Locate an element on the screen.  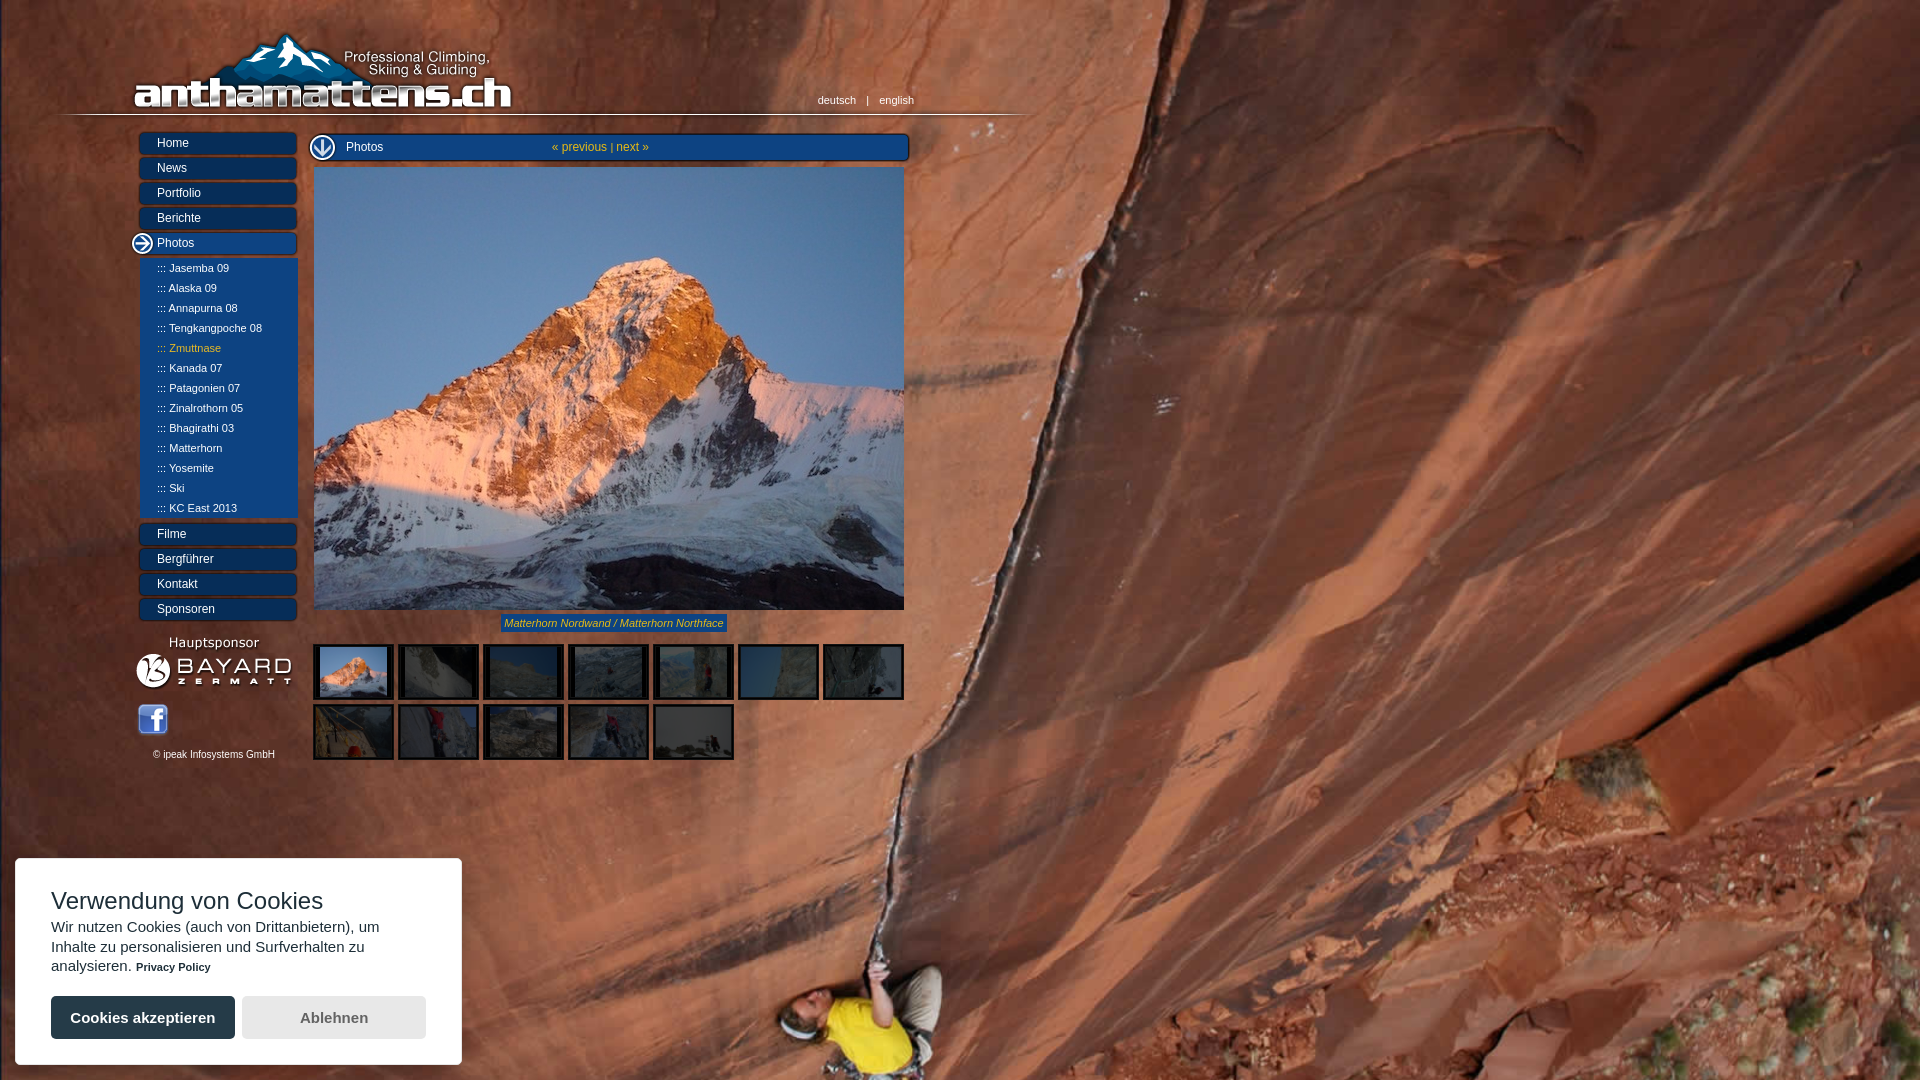
Home is located at coordinates (160, 143).